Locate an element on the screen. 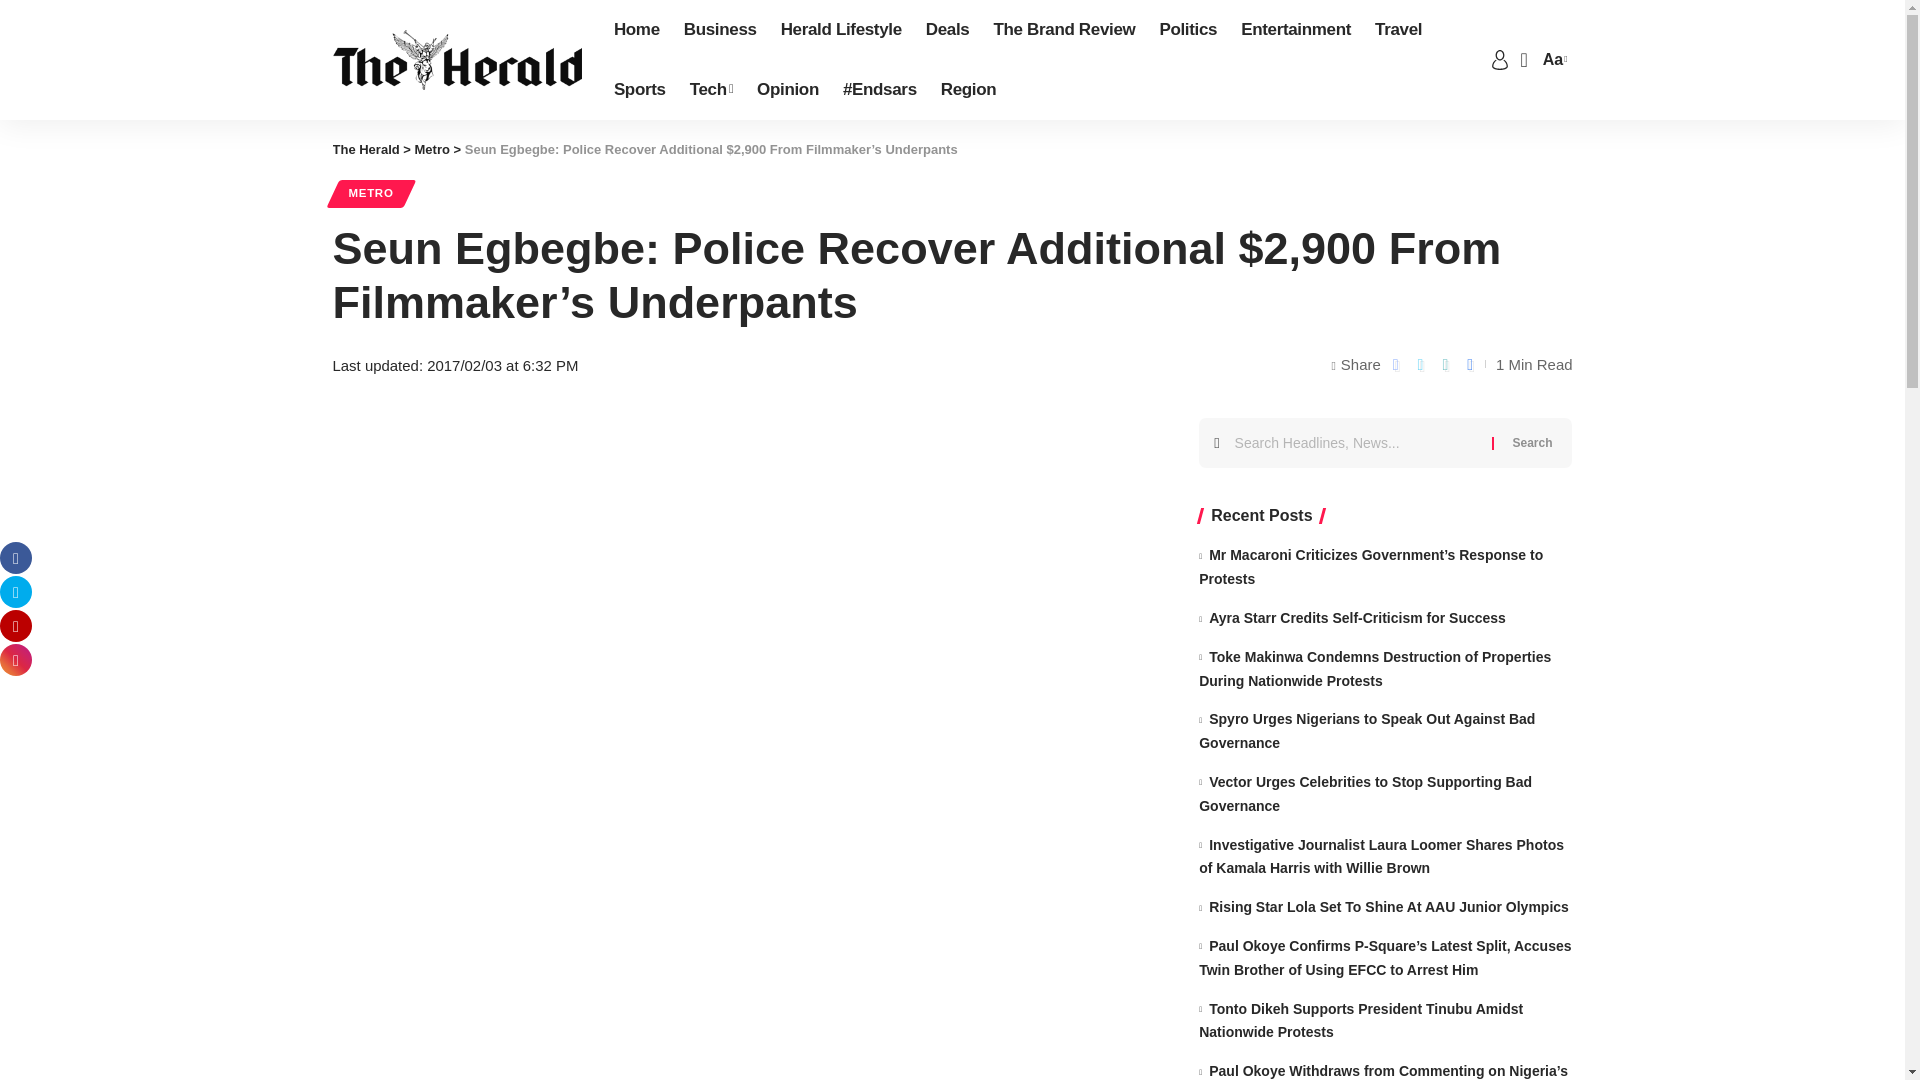 This screenshot has height=1080, width=1920. Home is located at coordinates (637, 30).